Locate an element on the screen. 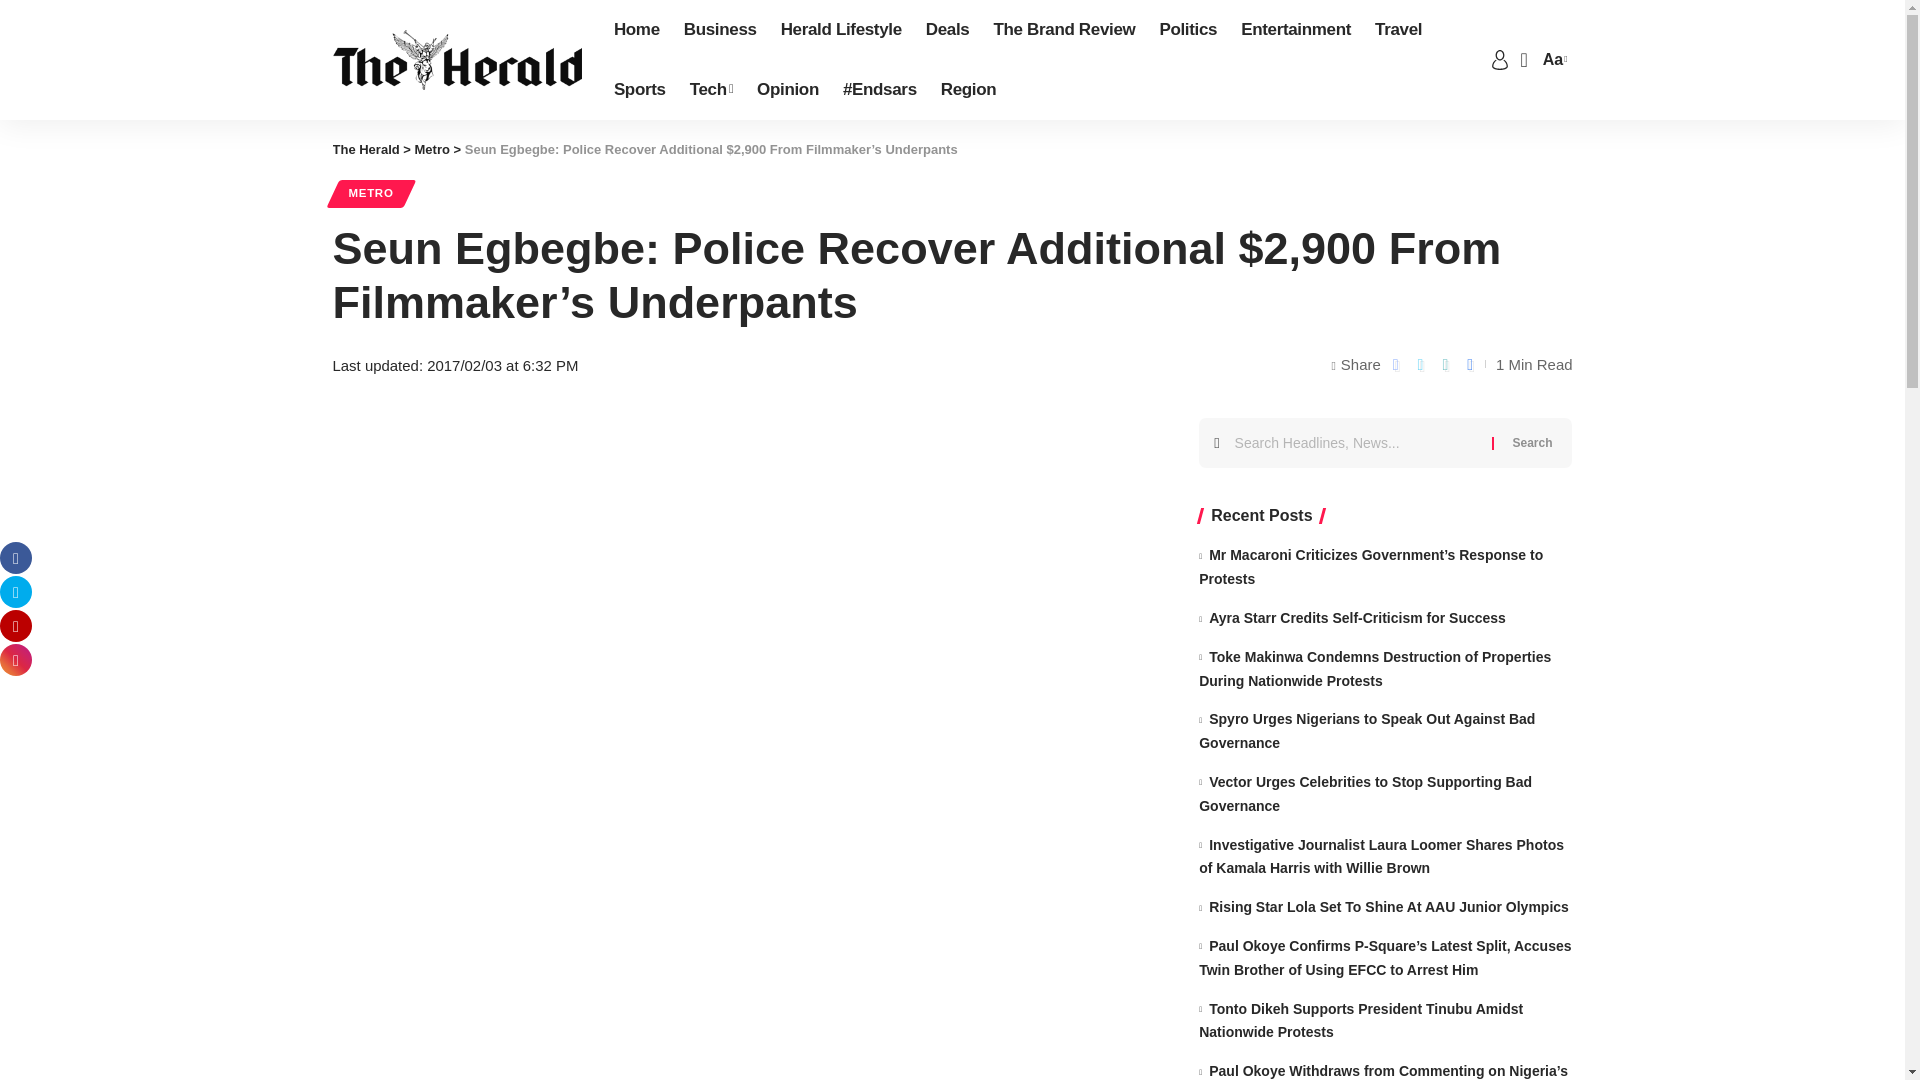 This screenshot has height=1080, width=1920. Home is located at coordinates (637, 30).